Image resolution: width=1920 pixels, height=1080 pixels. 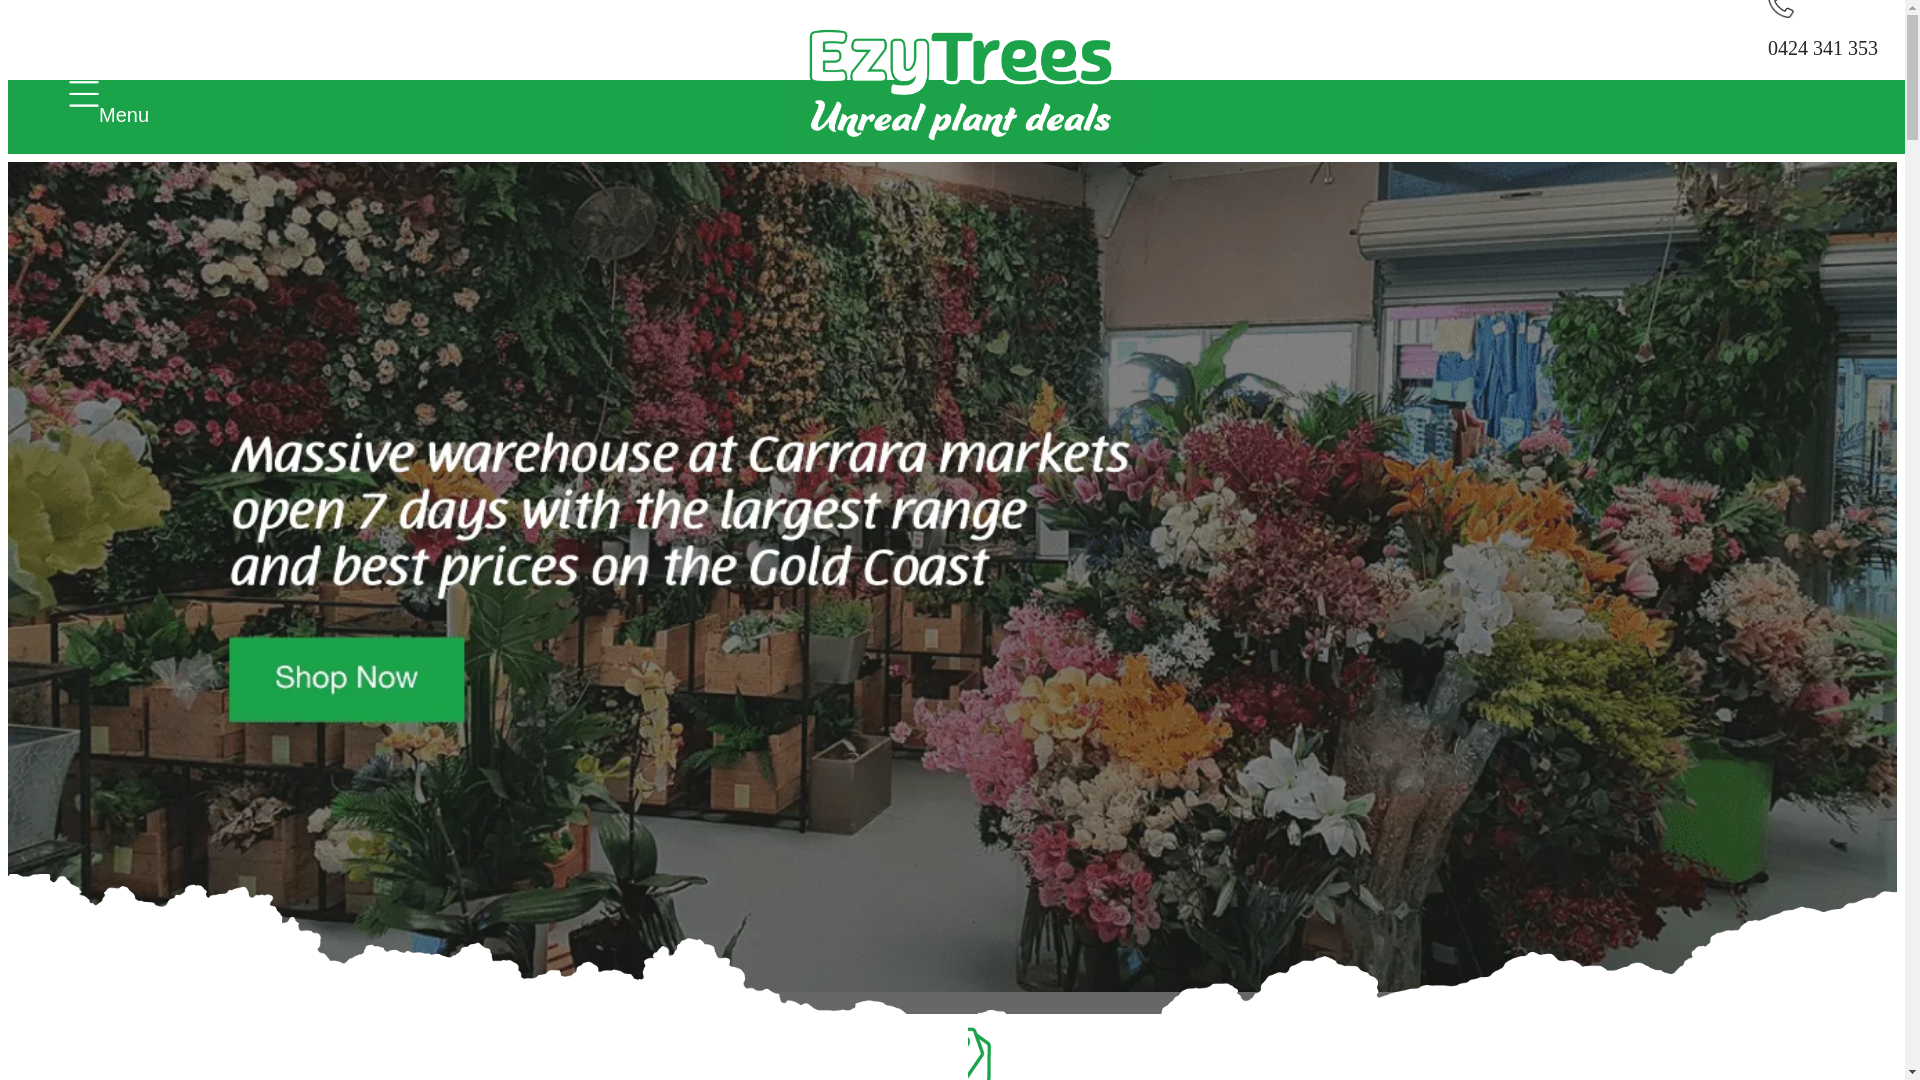 I want to click on Hanging Baskets, so click(x=179, y=432).